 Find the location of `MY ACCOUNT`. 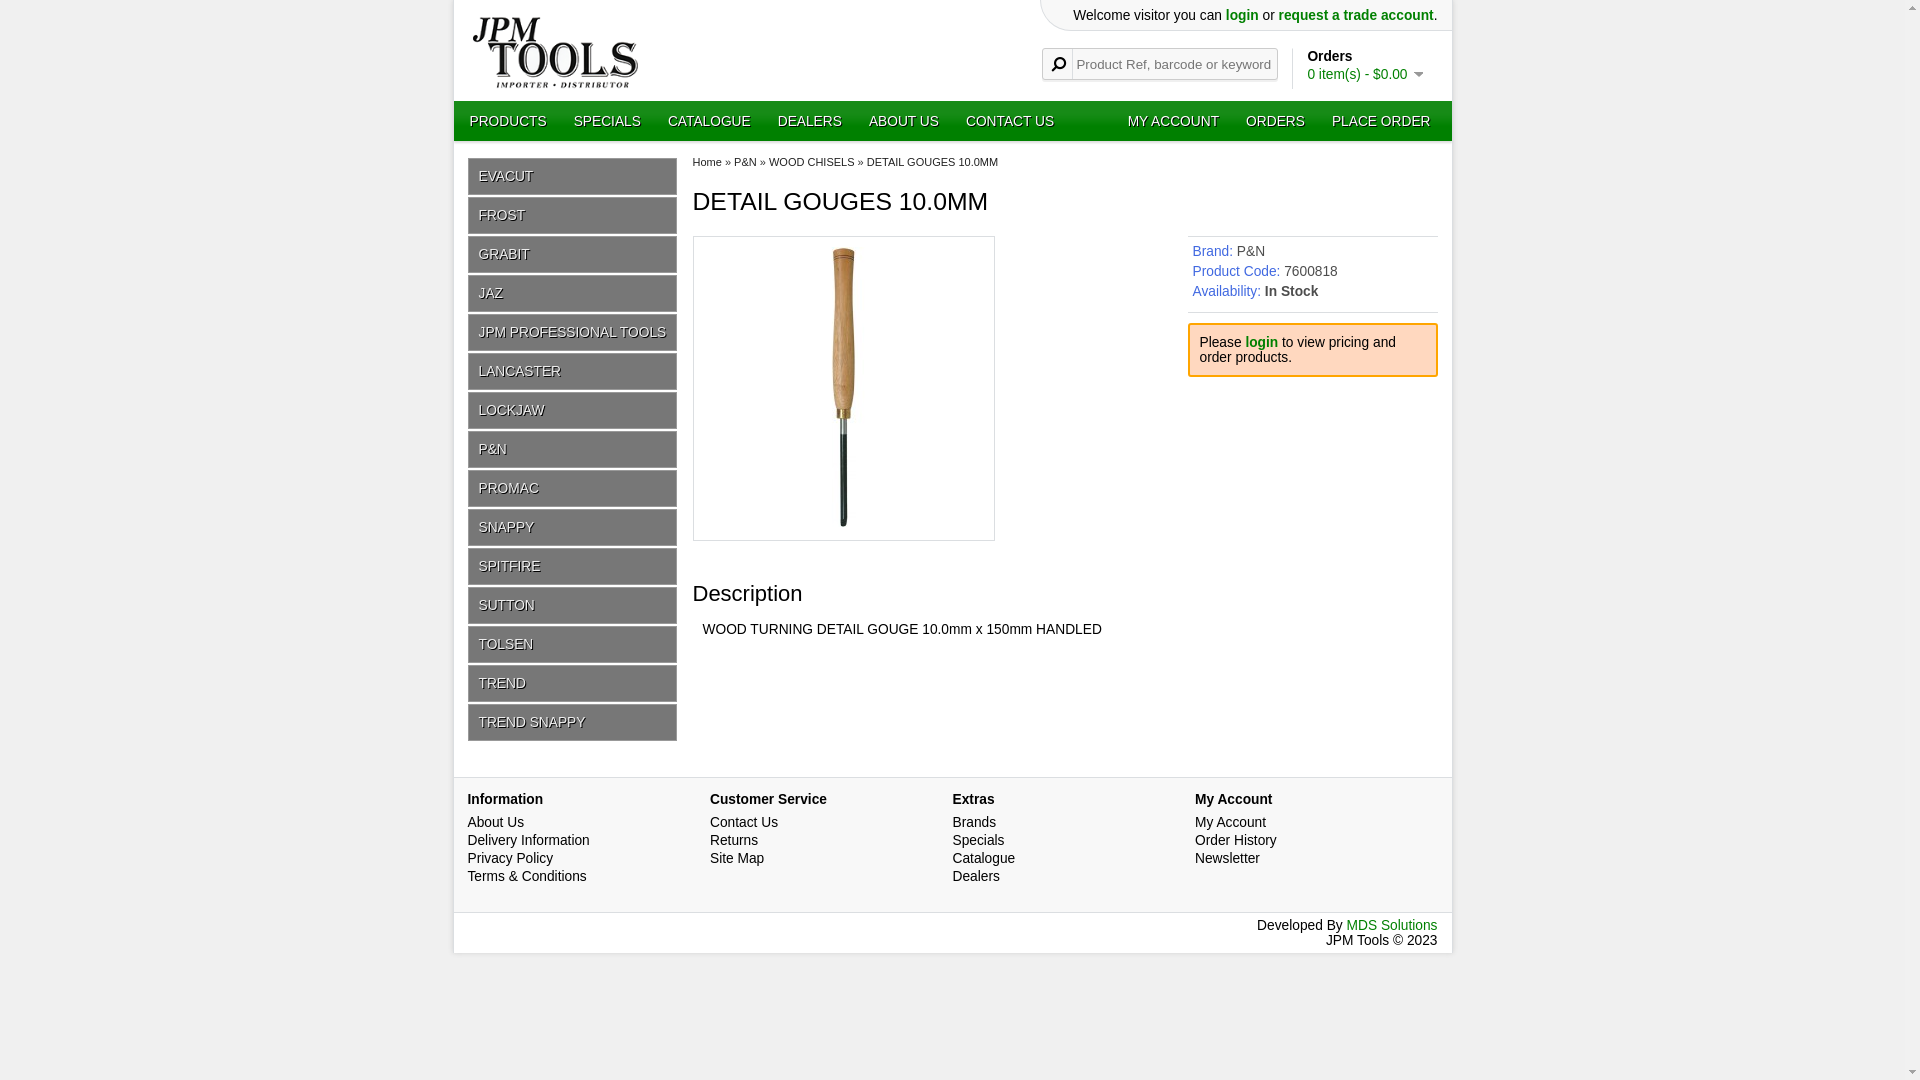

MY ACCOUNT is located at coordinates (1174, 122).